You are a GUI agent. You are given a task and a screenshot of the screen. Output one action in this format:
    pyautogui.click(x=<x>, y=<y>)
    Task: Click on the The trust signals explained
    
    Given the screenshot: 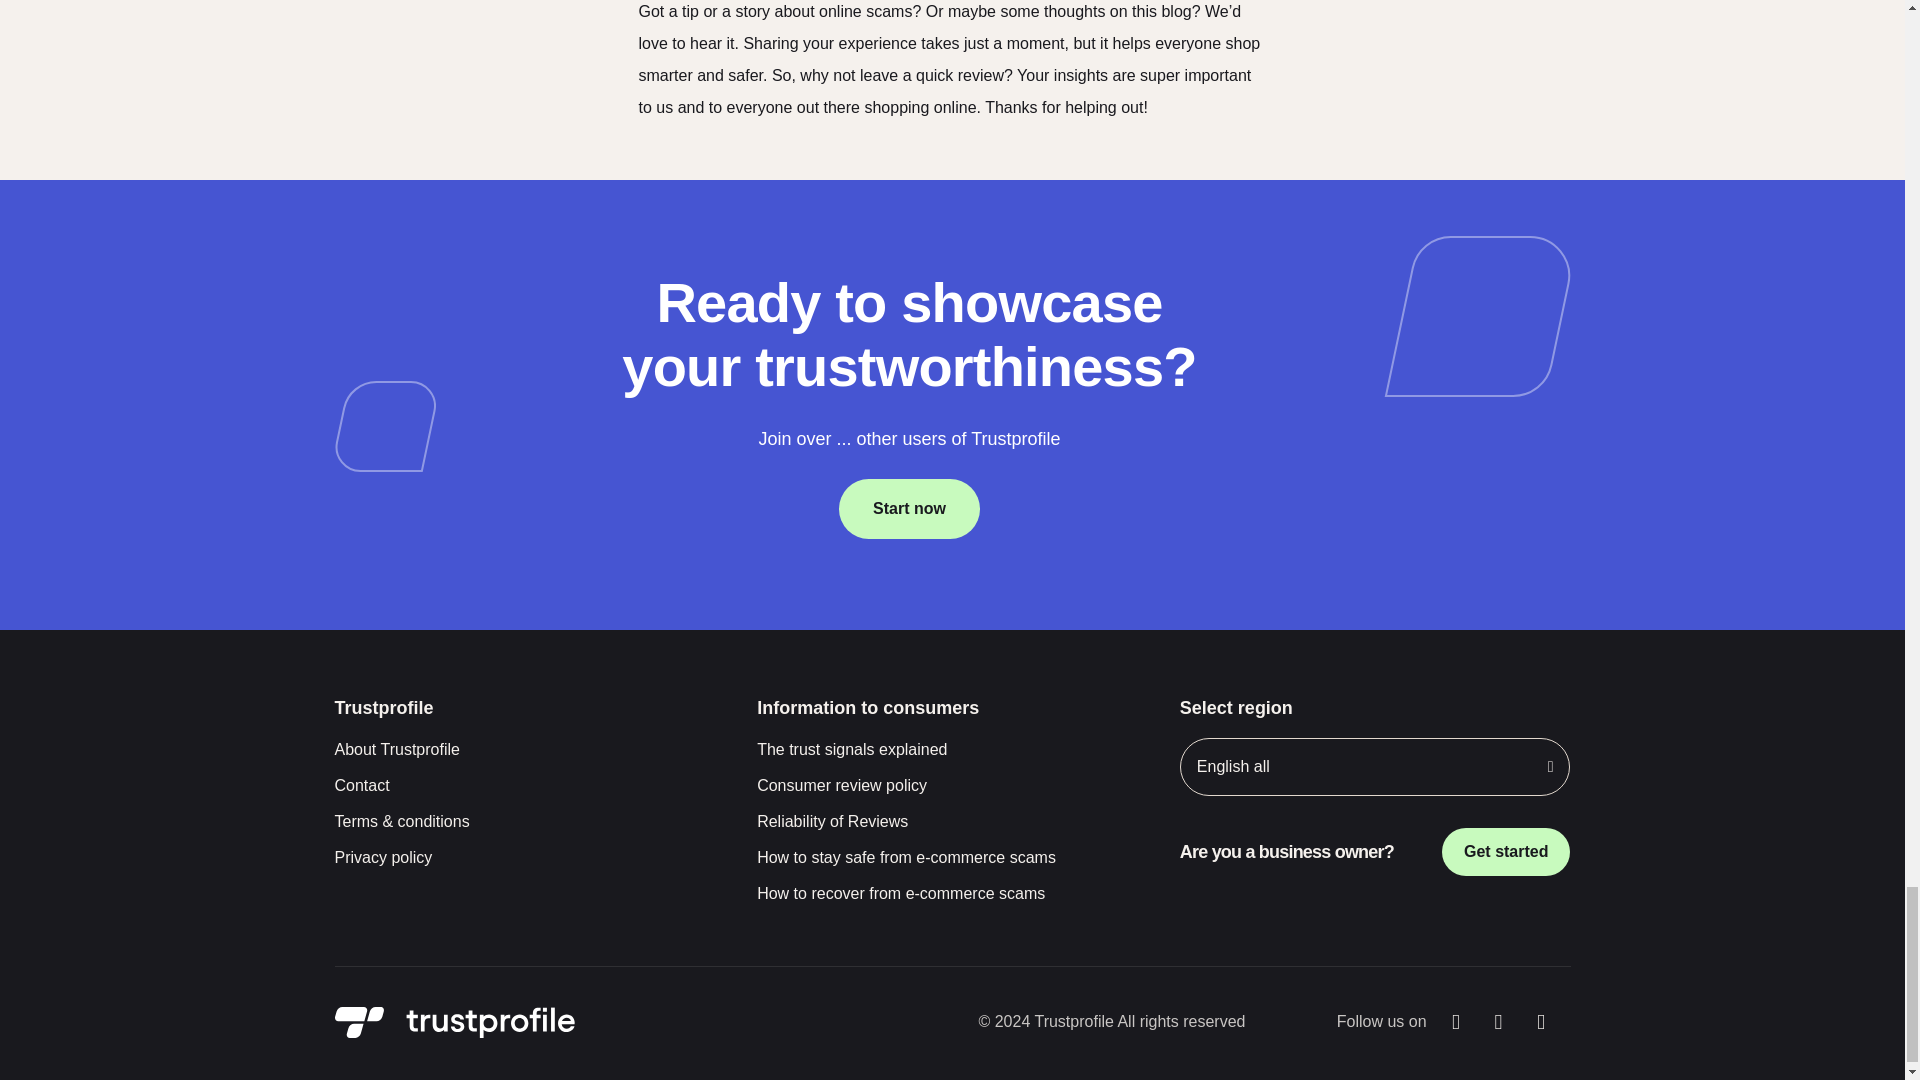 What is the action you would take?
    pyautogui.click(x=952, y=750)
    